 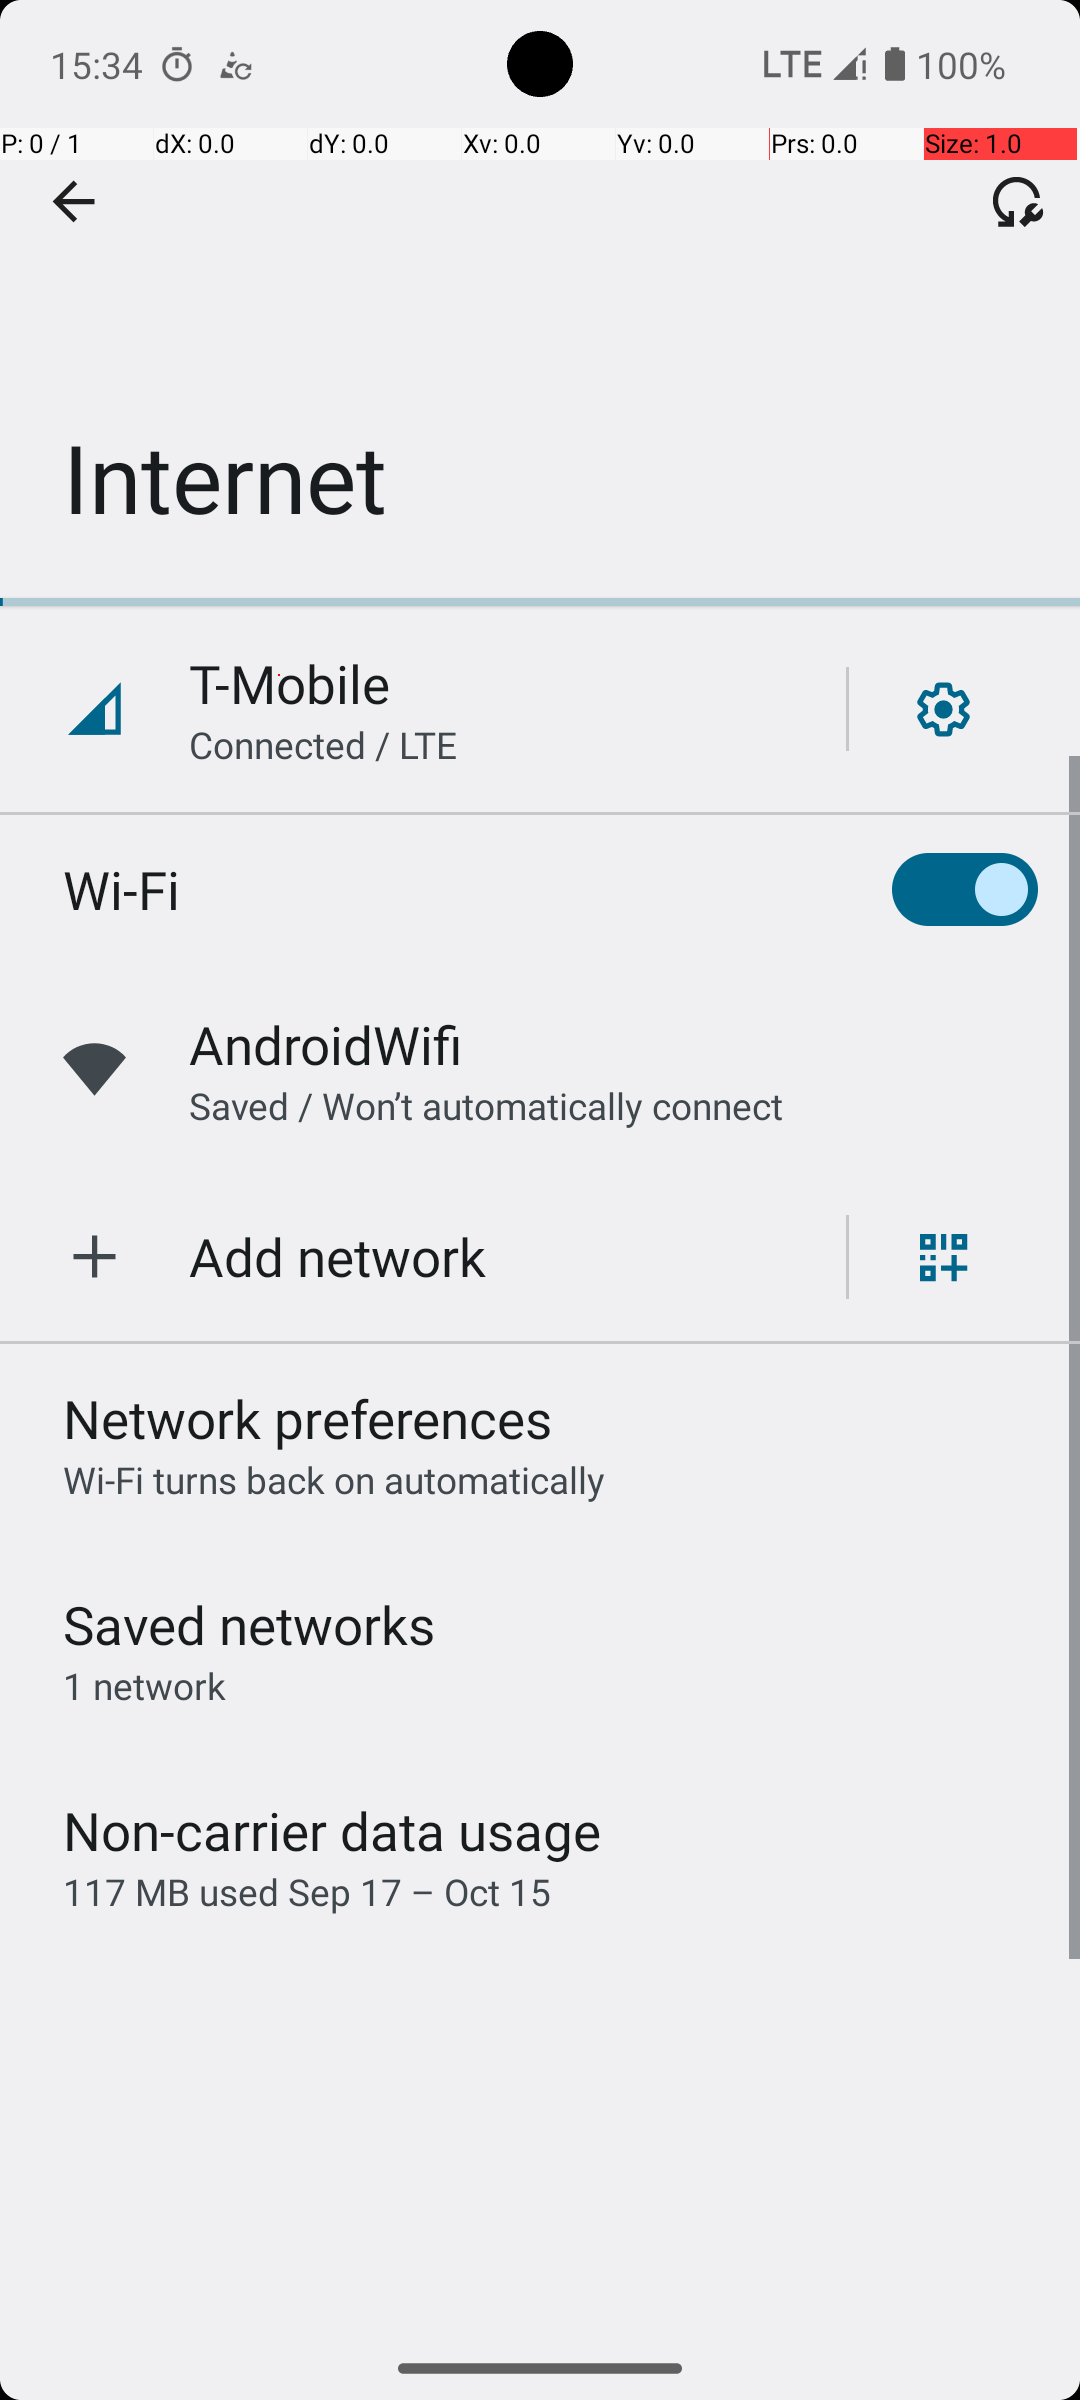 I want to click on Wi-Fi, so click(x=122, y=890).